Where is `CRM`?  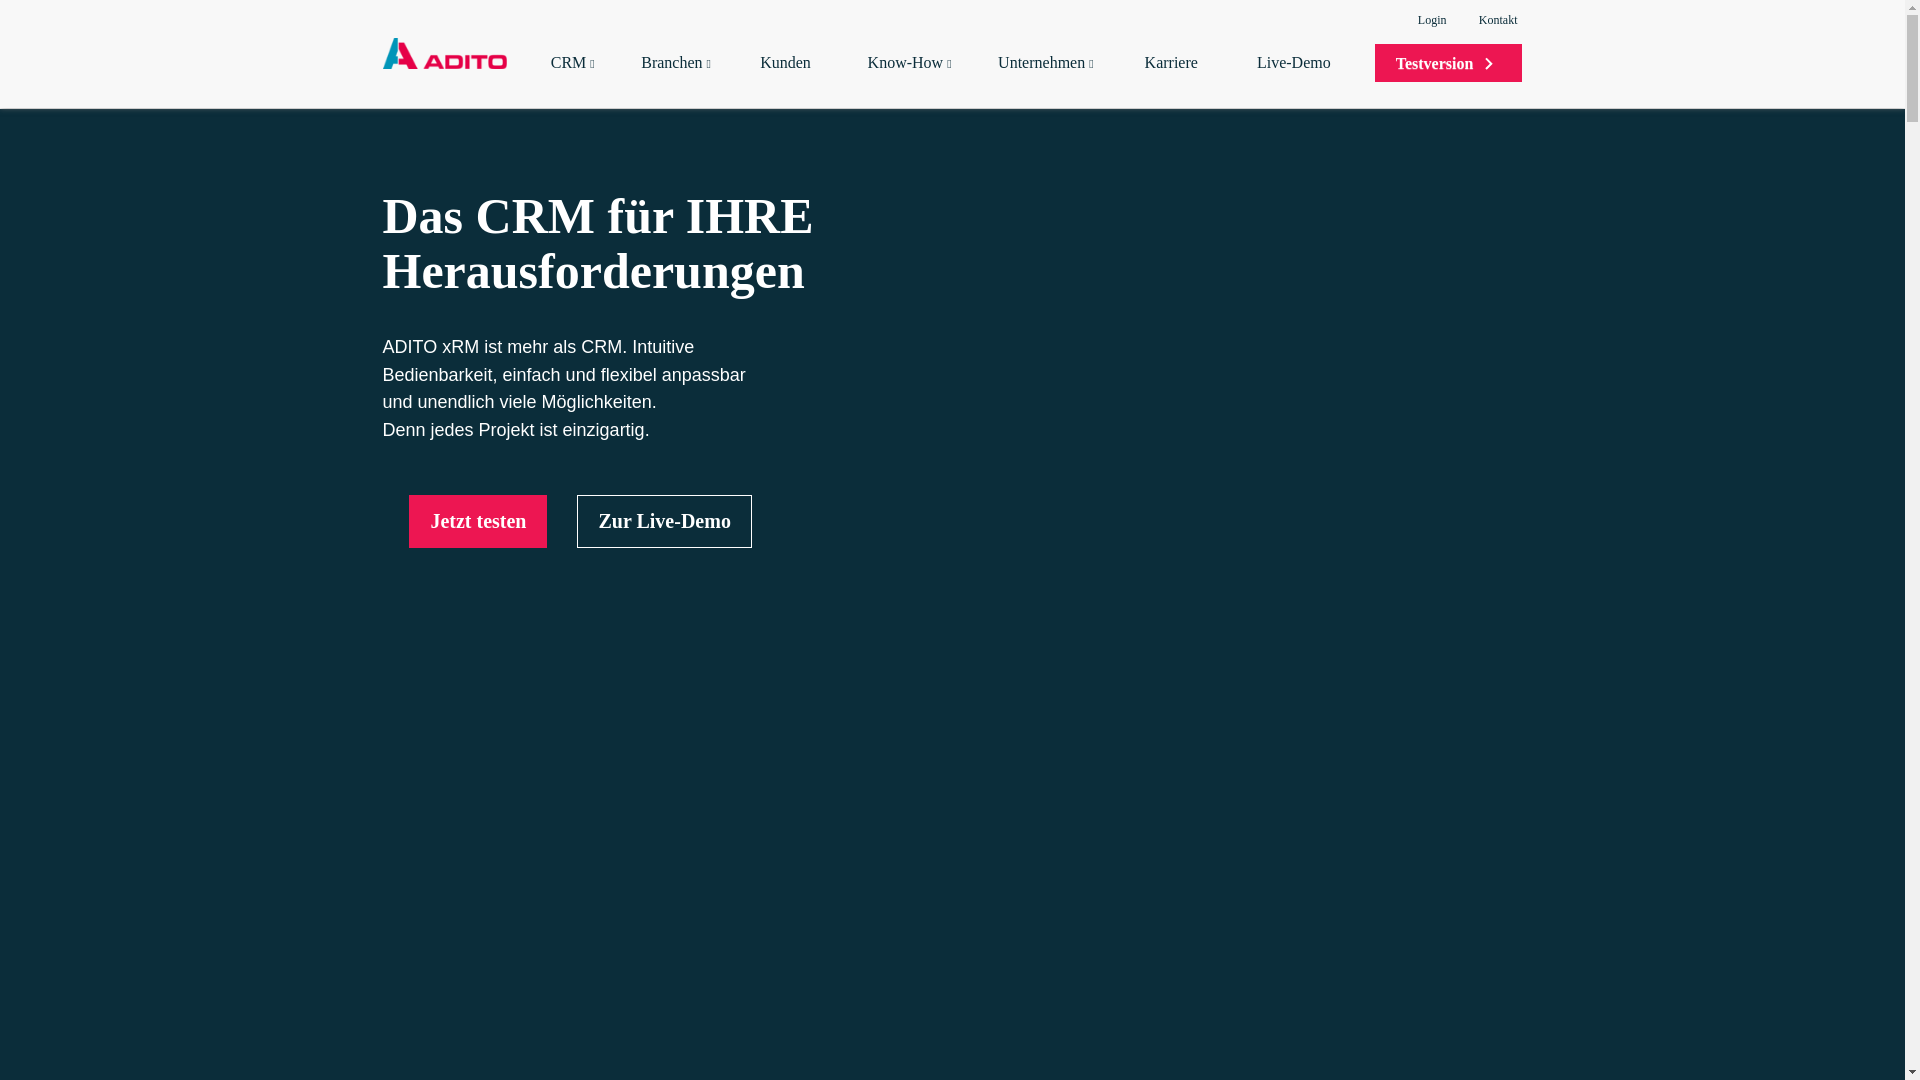 CRM is located at coordinates (576, 80).